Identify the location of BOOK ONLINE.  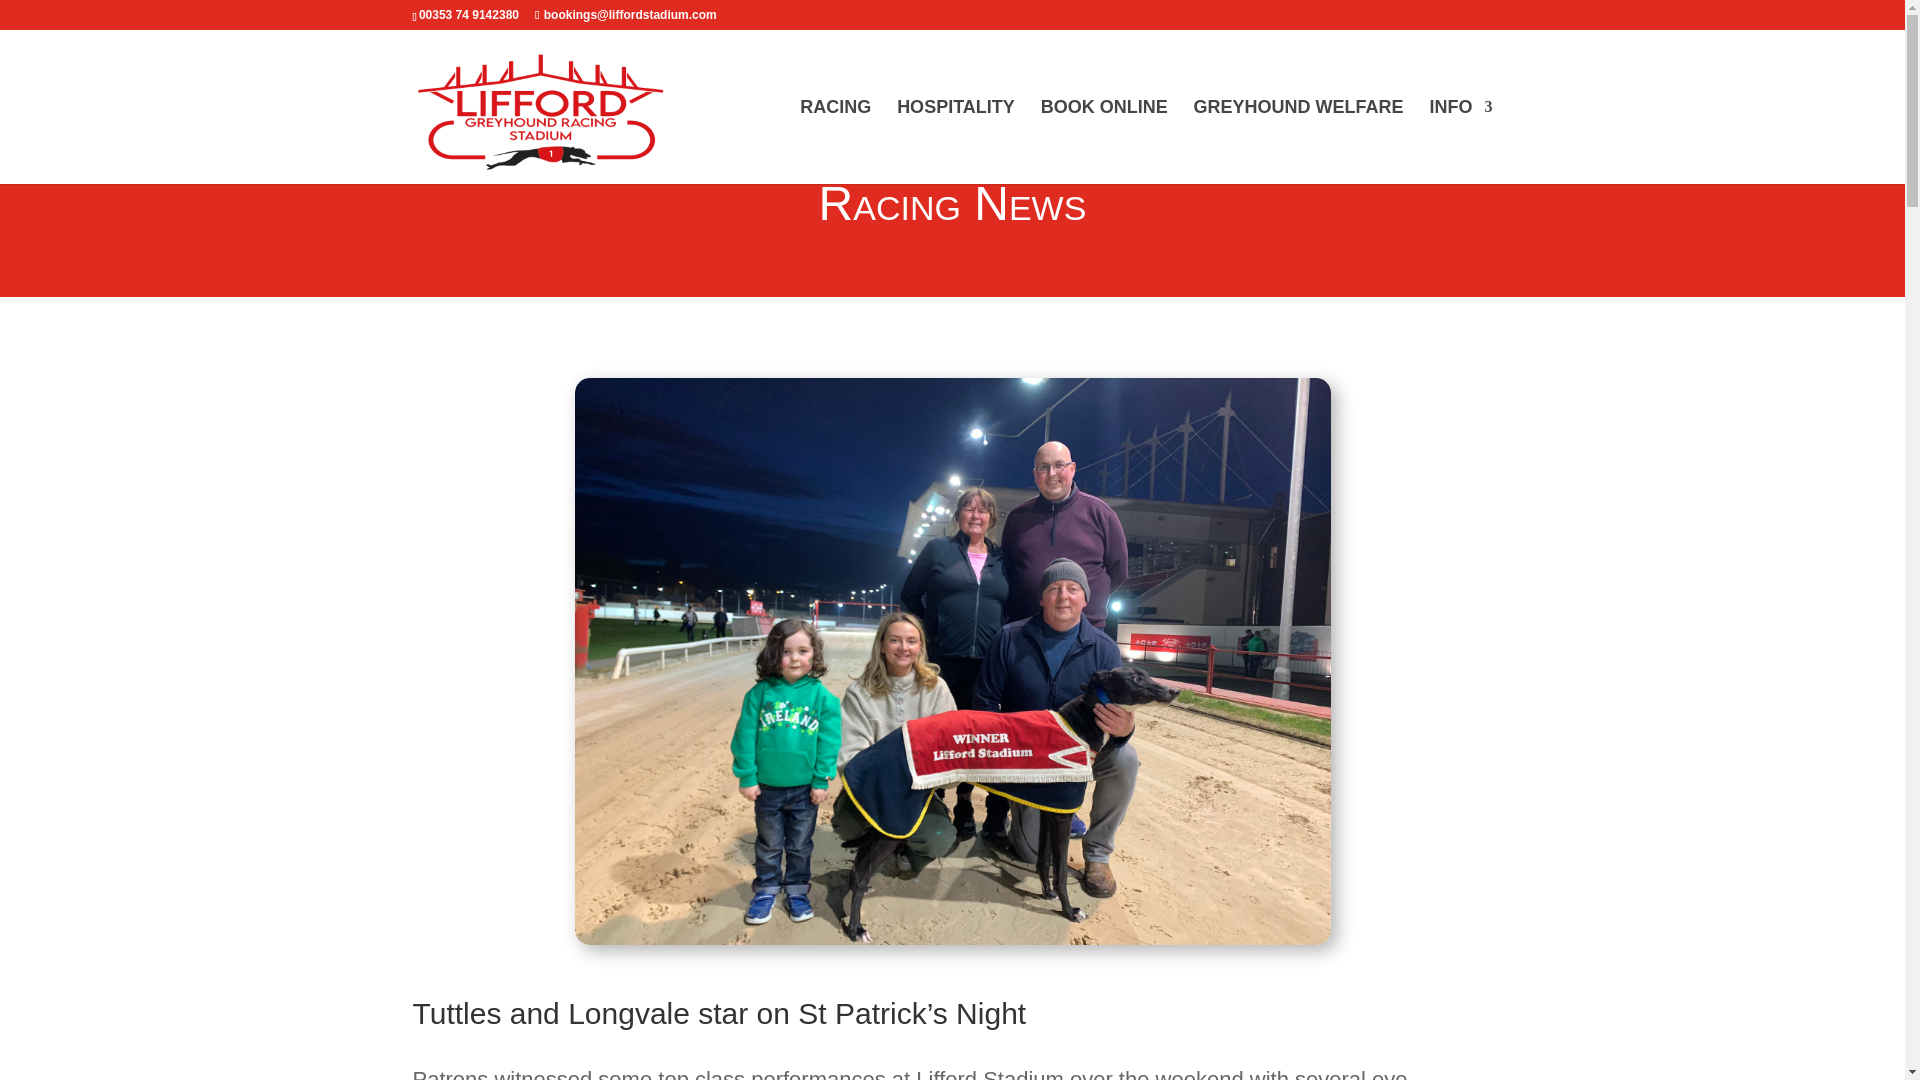
(1104, 142).